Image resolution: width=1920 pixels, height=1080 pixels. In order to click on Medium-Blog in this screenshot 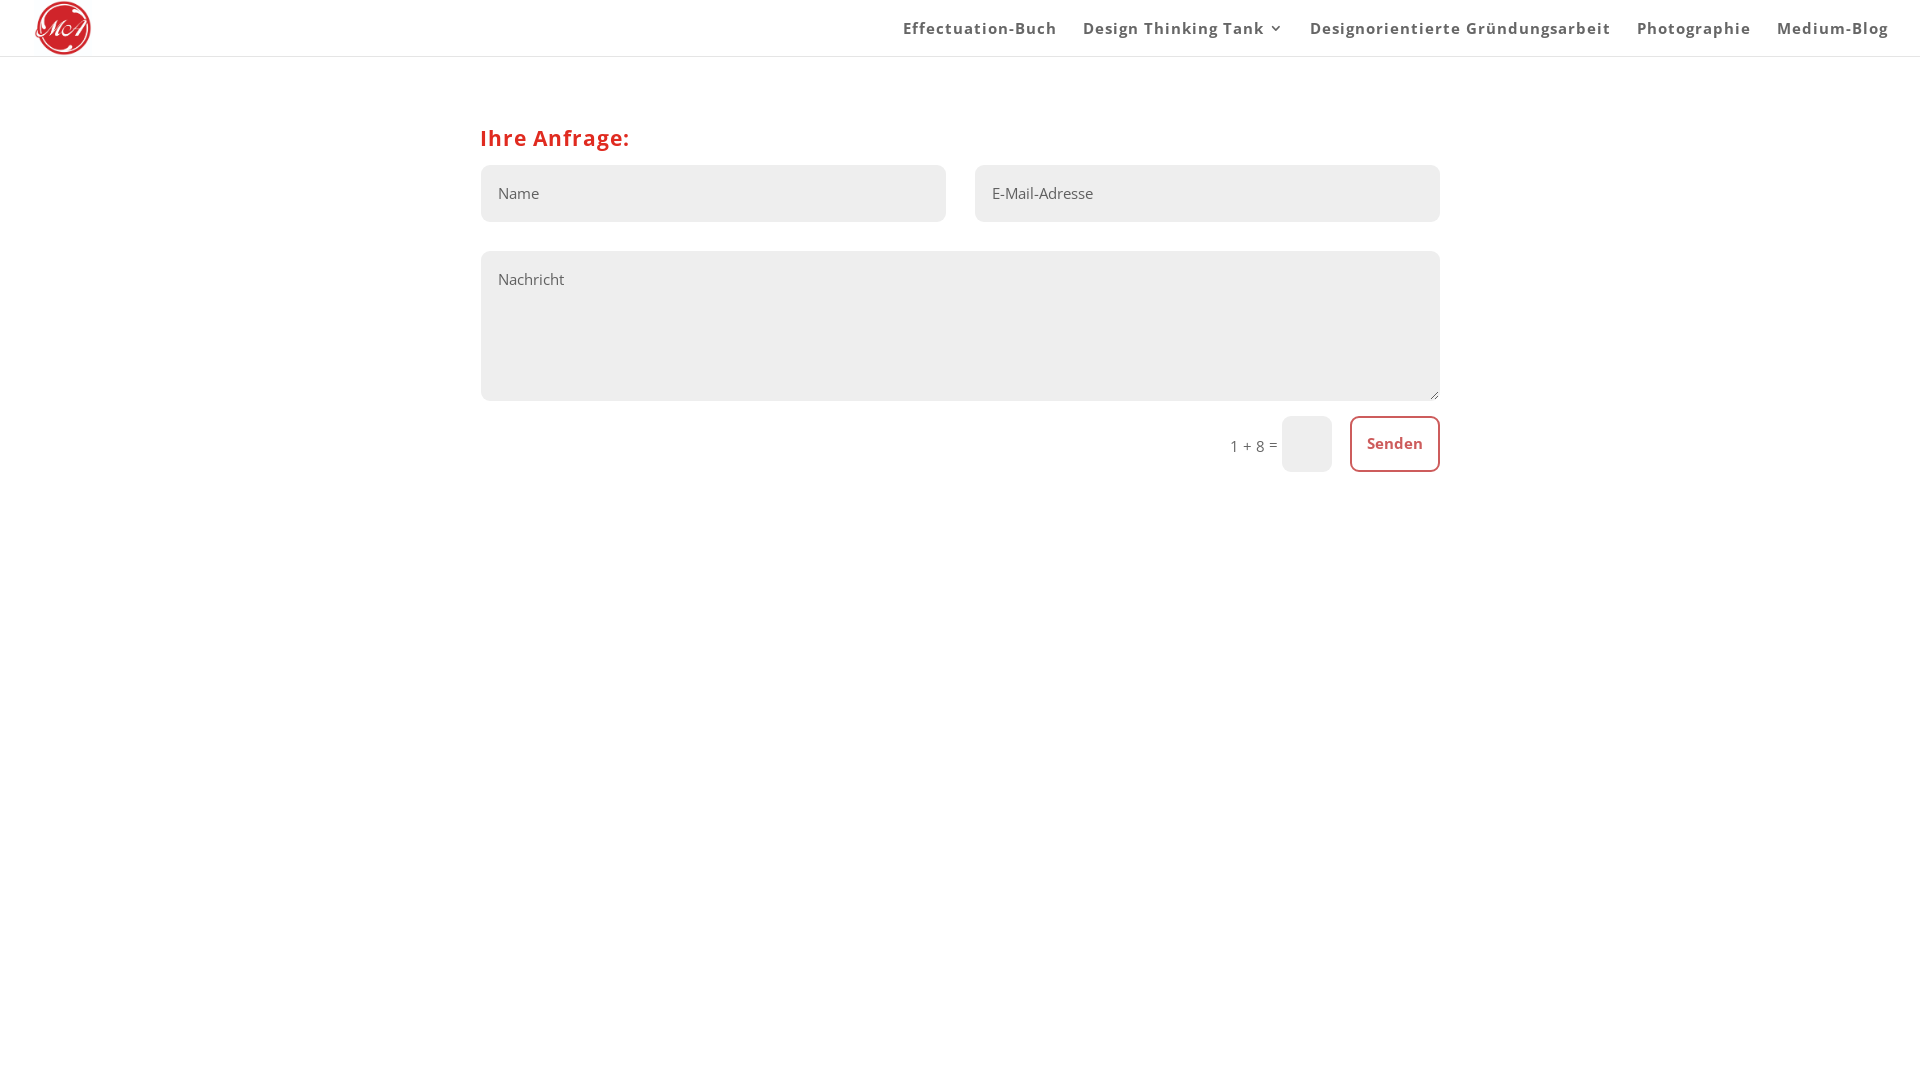, I will do `click(1832, 38)`.